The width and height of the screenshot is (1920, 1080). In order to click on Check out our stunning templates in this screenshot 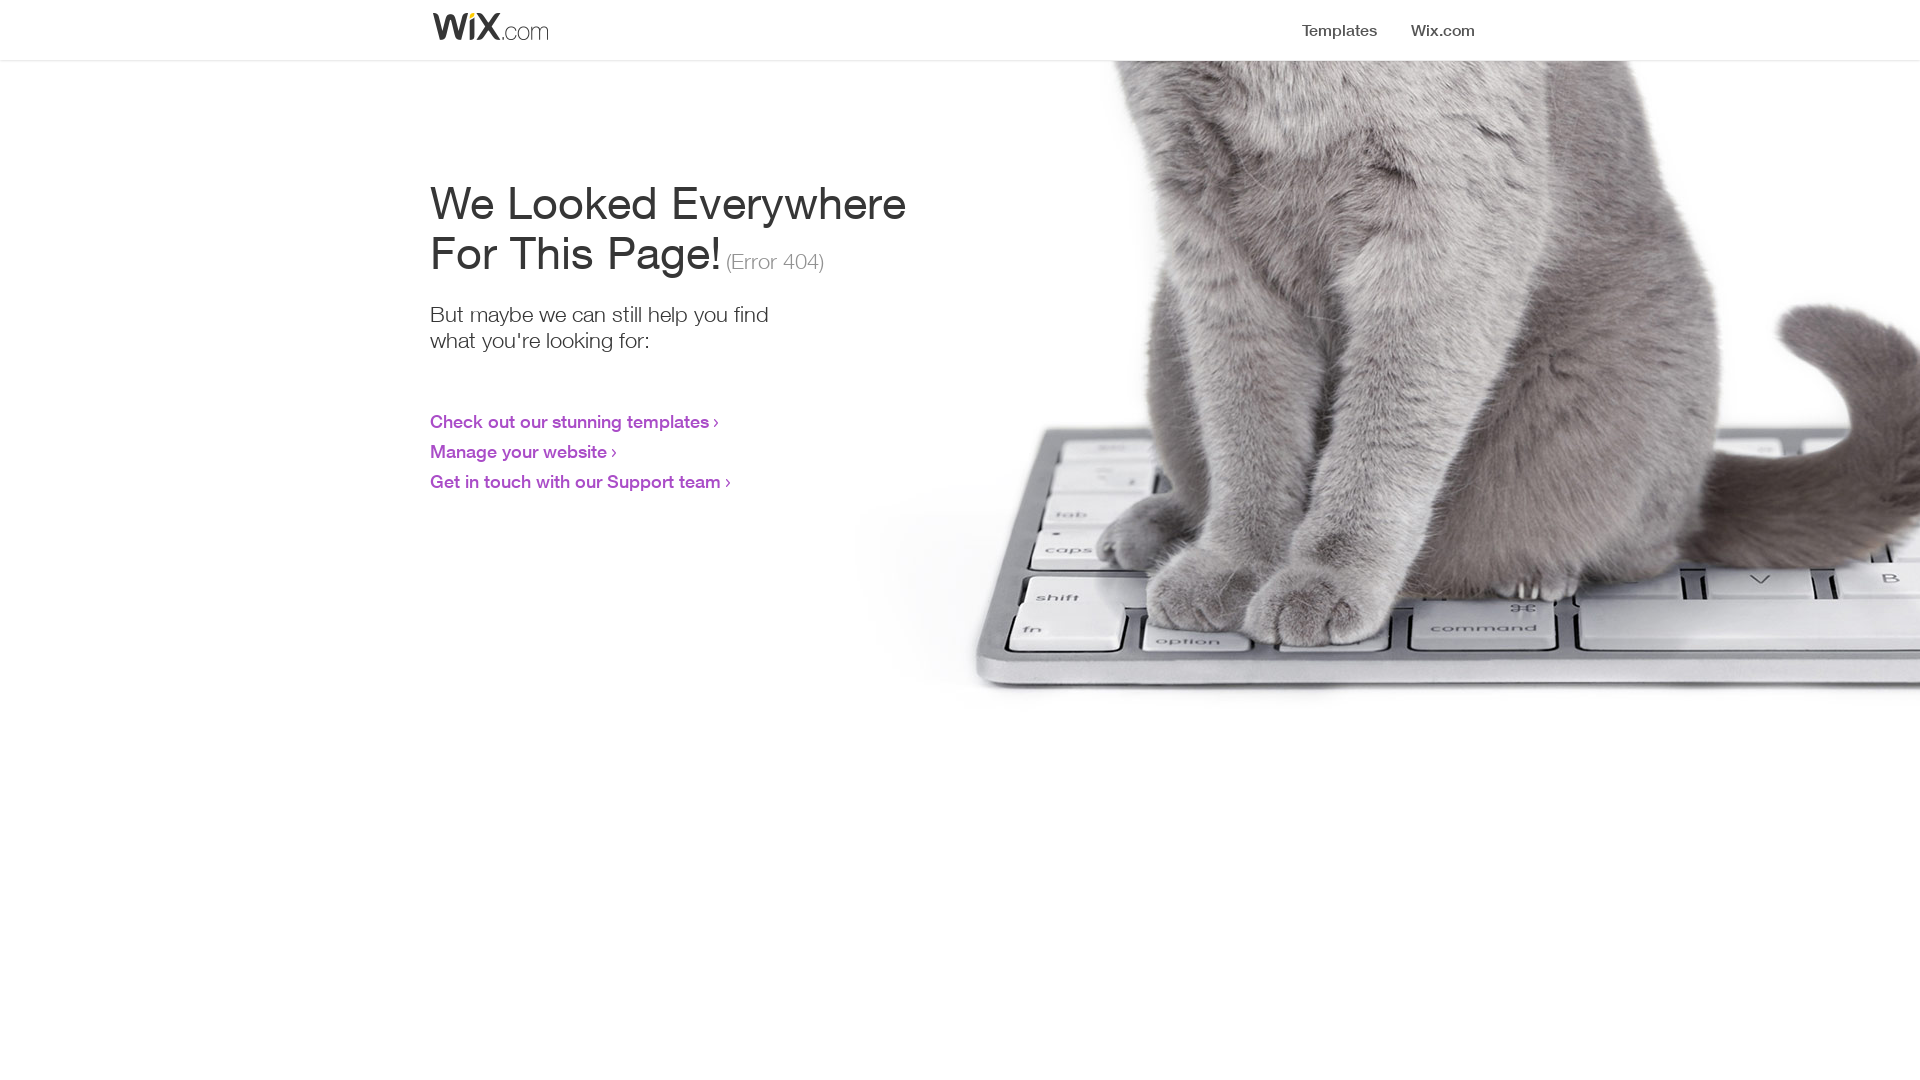, I will do `click(570, 421)`.